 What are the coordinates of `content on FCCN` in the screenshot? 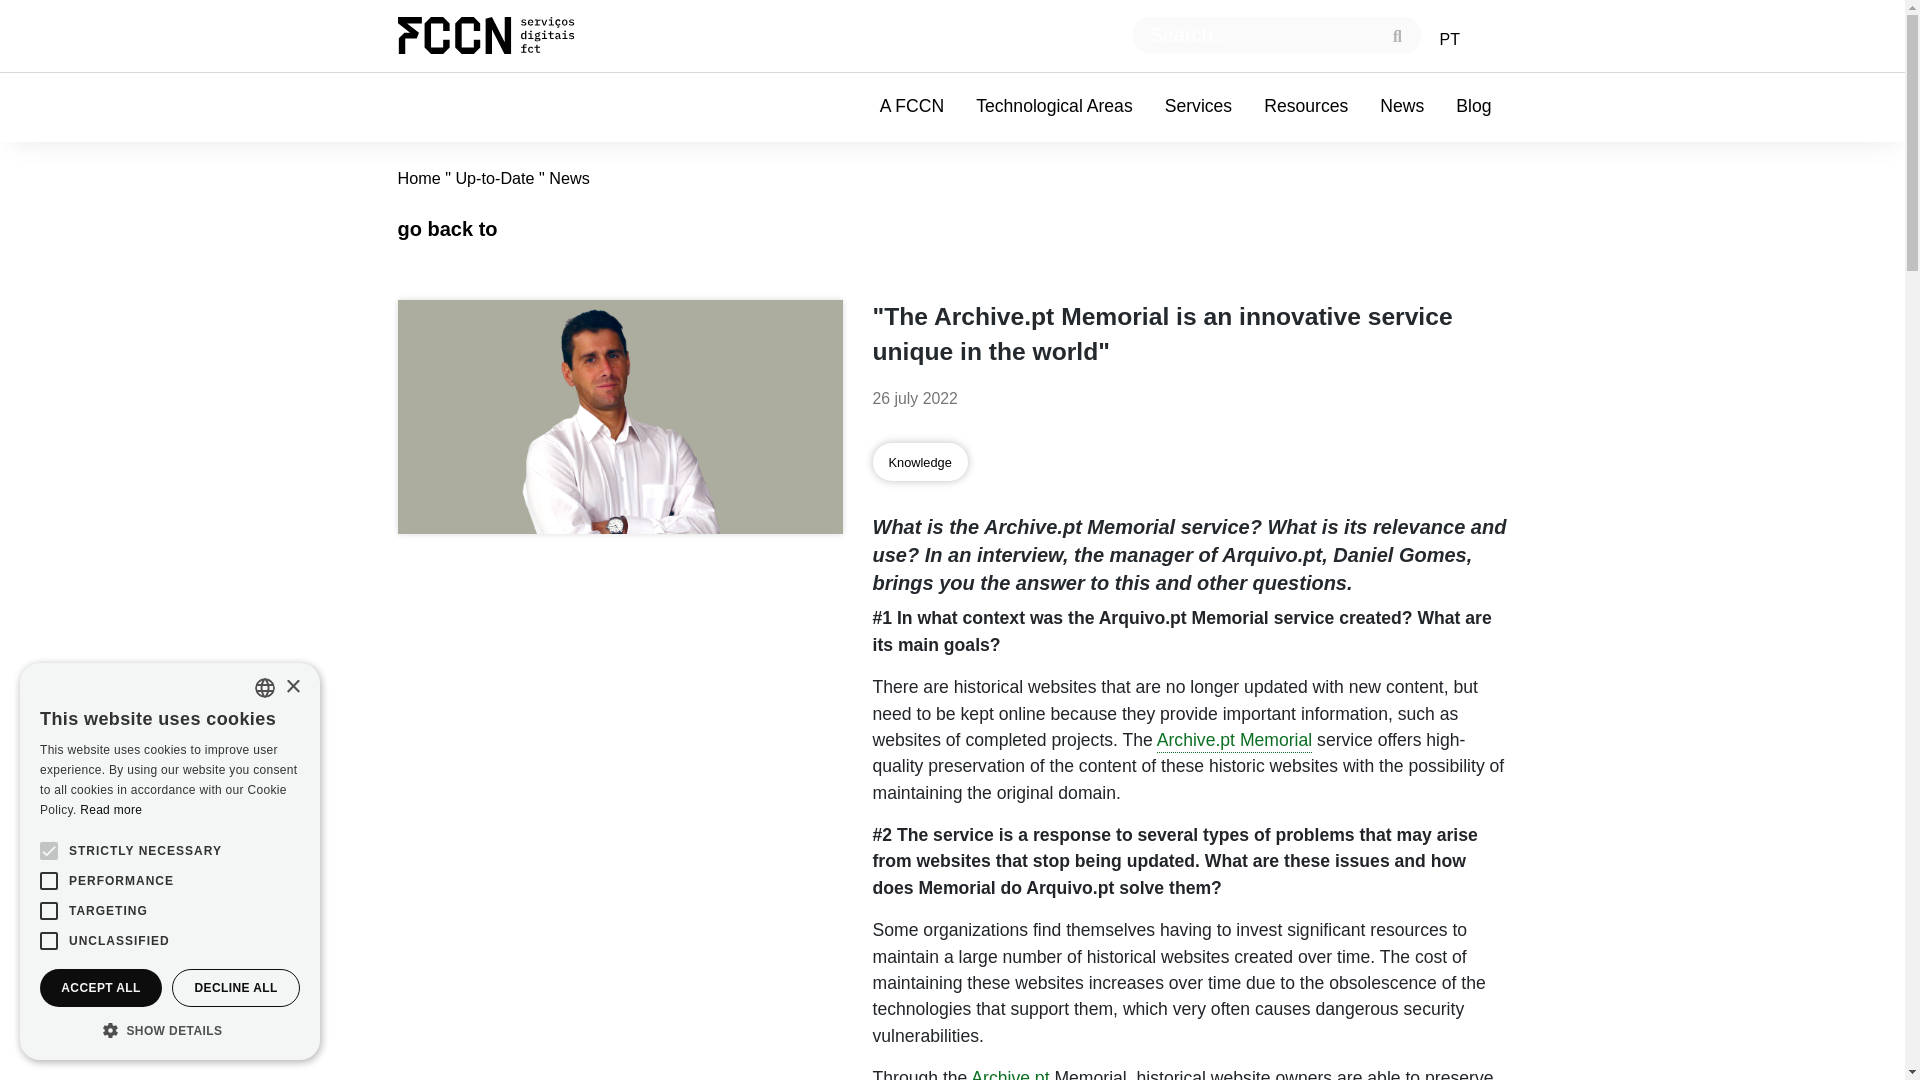 It's located at (912, 107).